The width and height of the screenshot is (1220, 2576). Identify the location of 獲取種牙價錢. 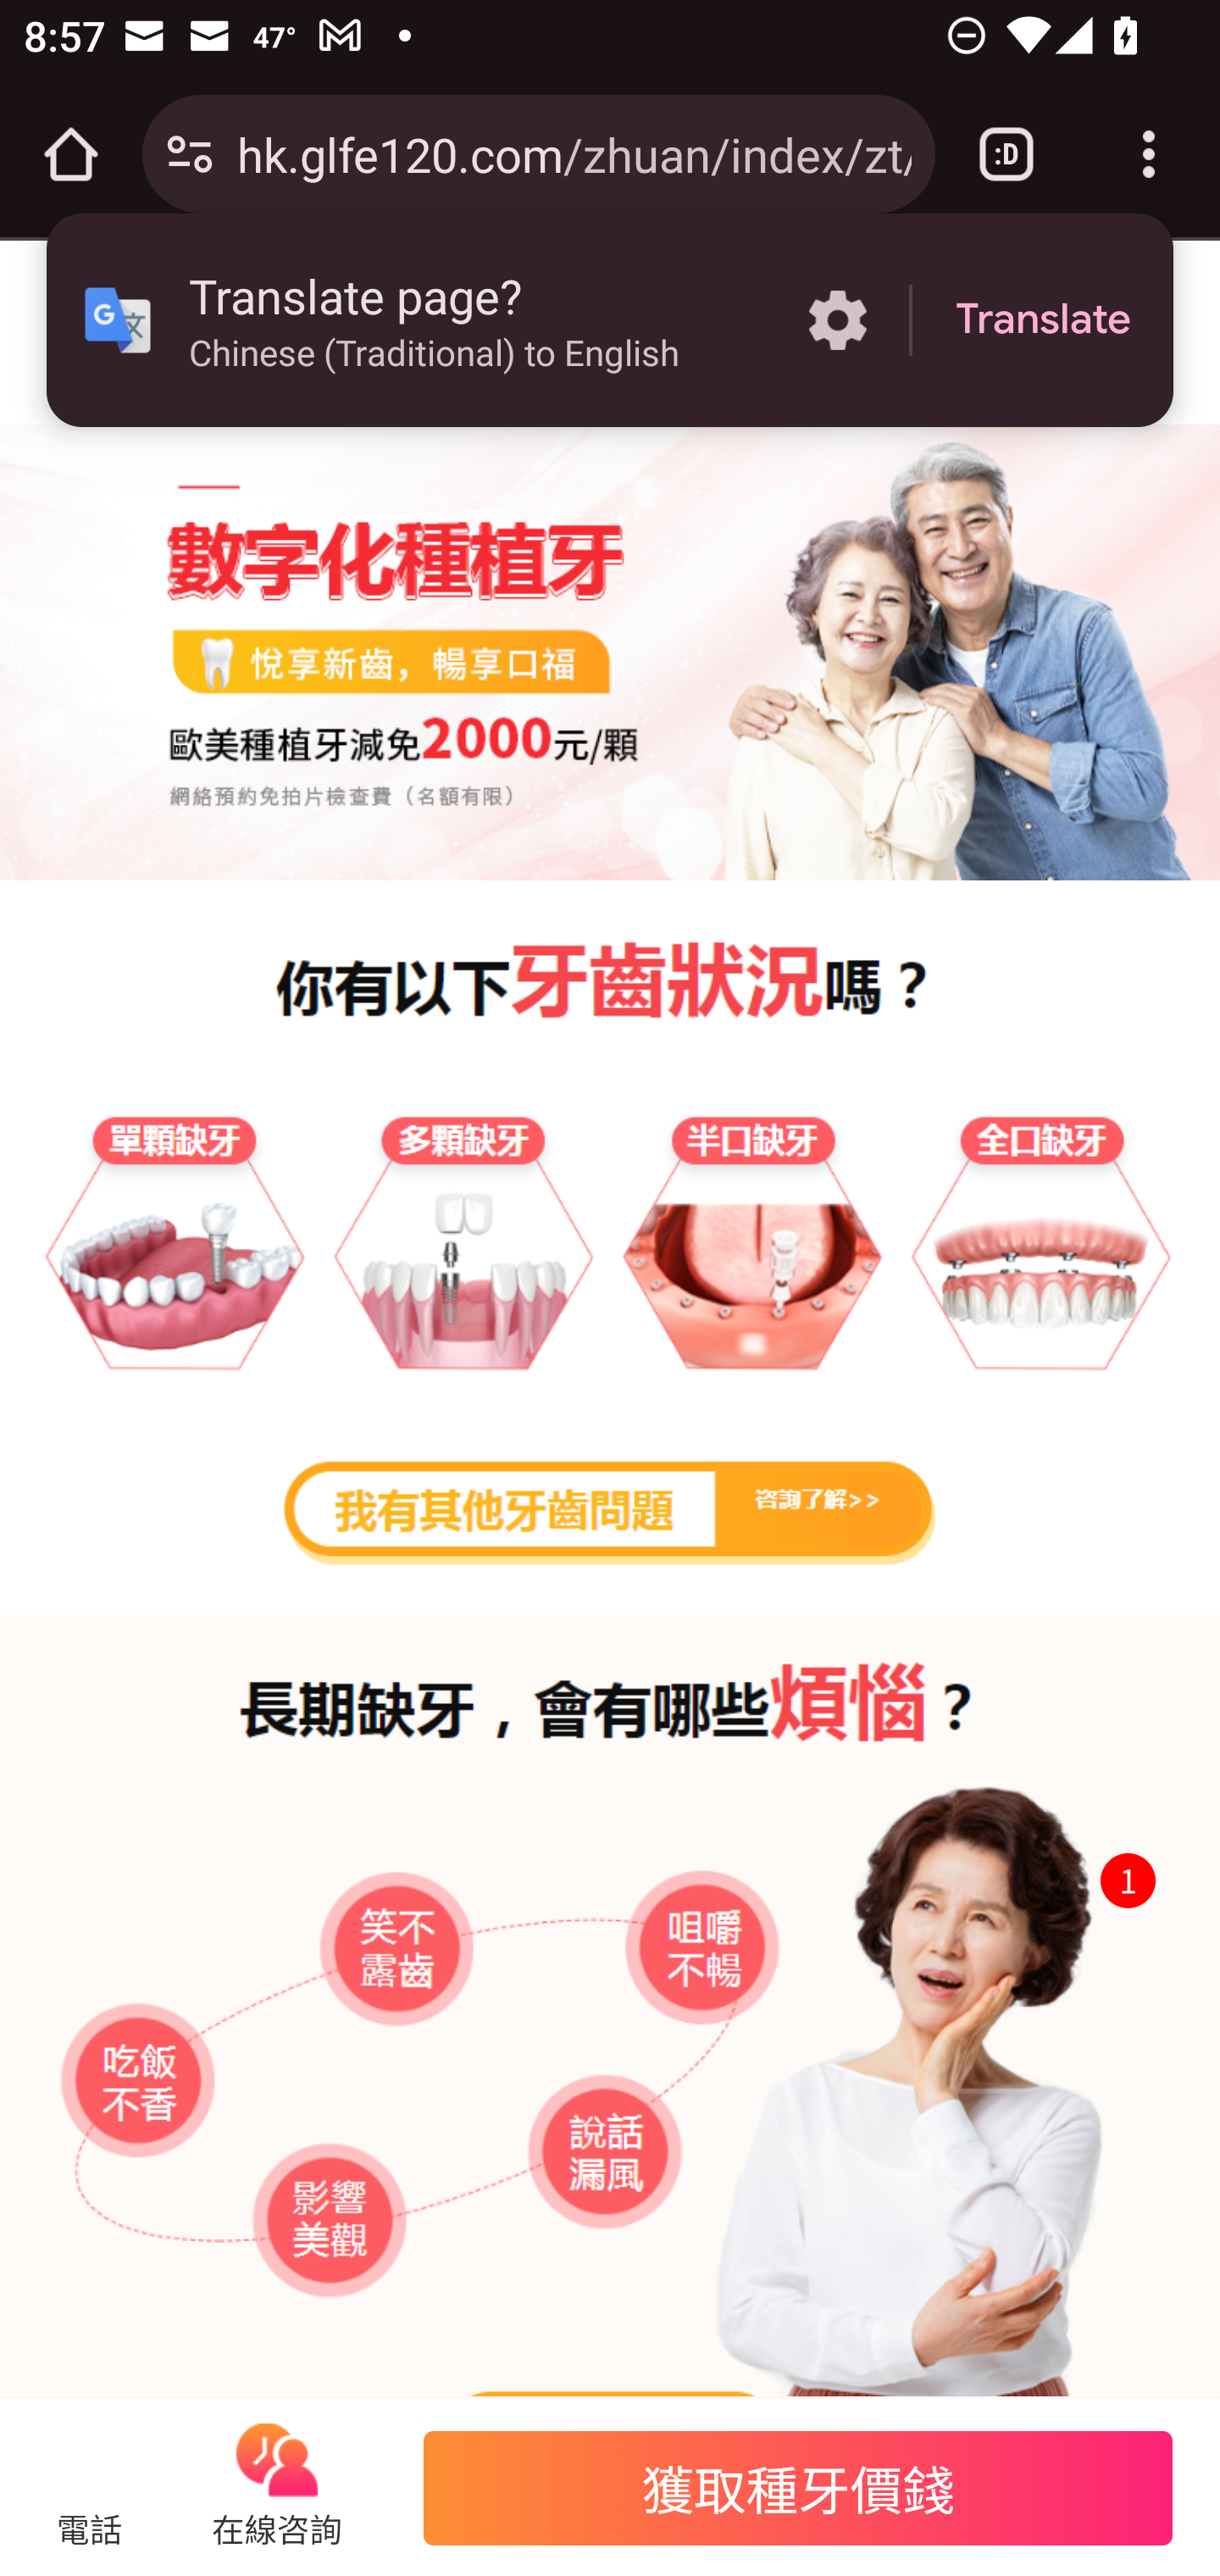
(796, 2488).